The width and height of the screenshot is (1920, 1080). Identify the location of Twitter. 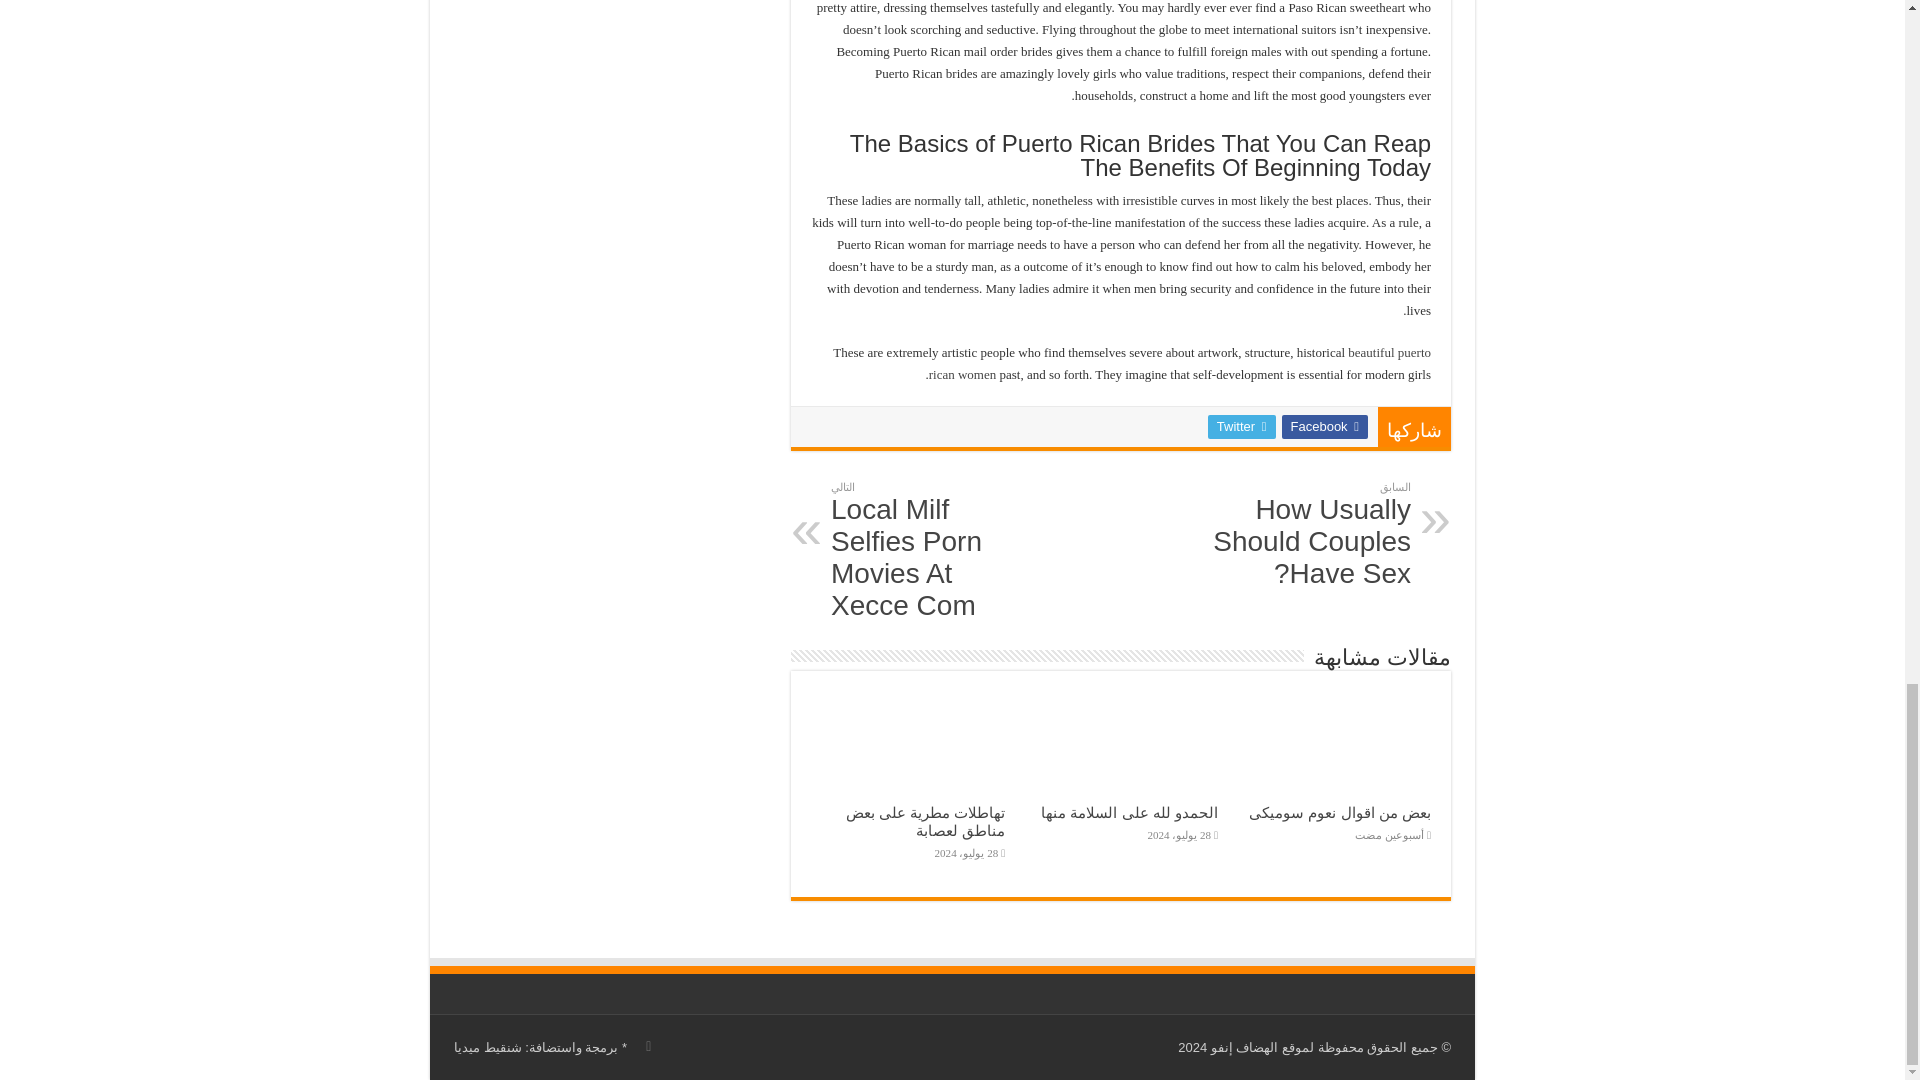
(1242, 426).